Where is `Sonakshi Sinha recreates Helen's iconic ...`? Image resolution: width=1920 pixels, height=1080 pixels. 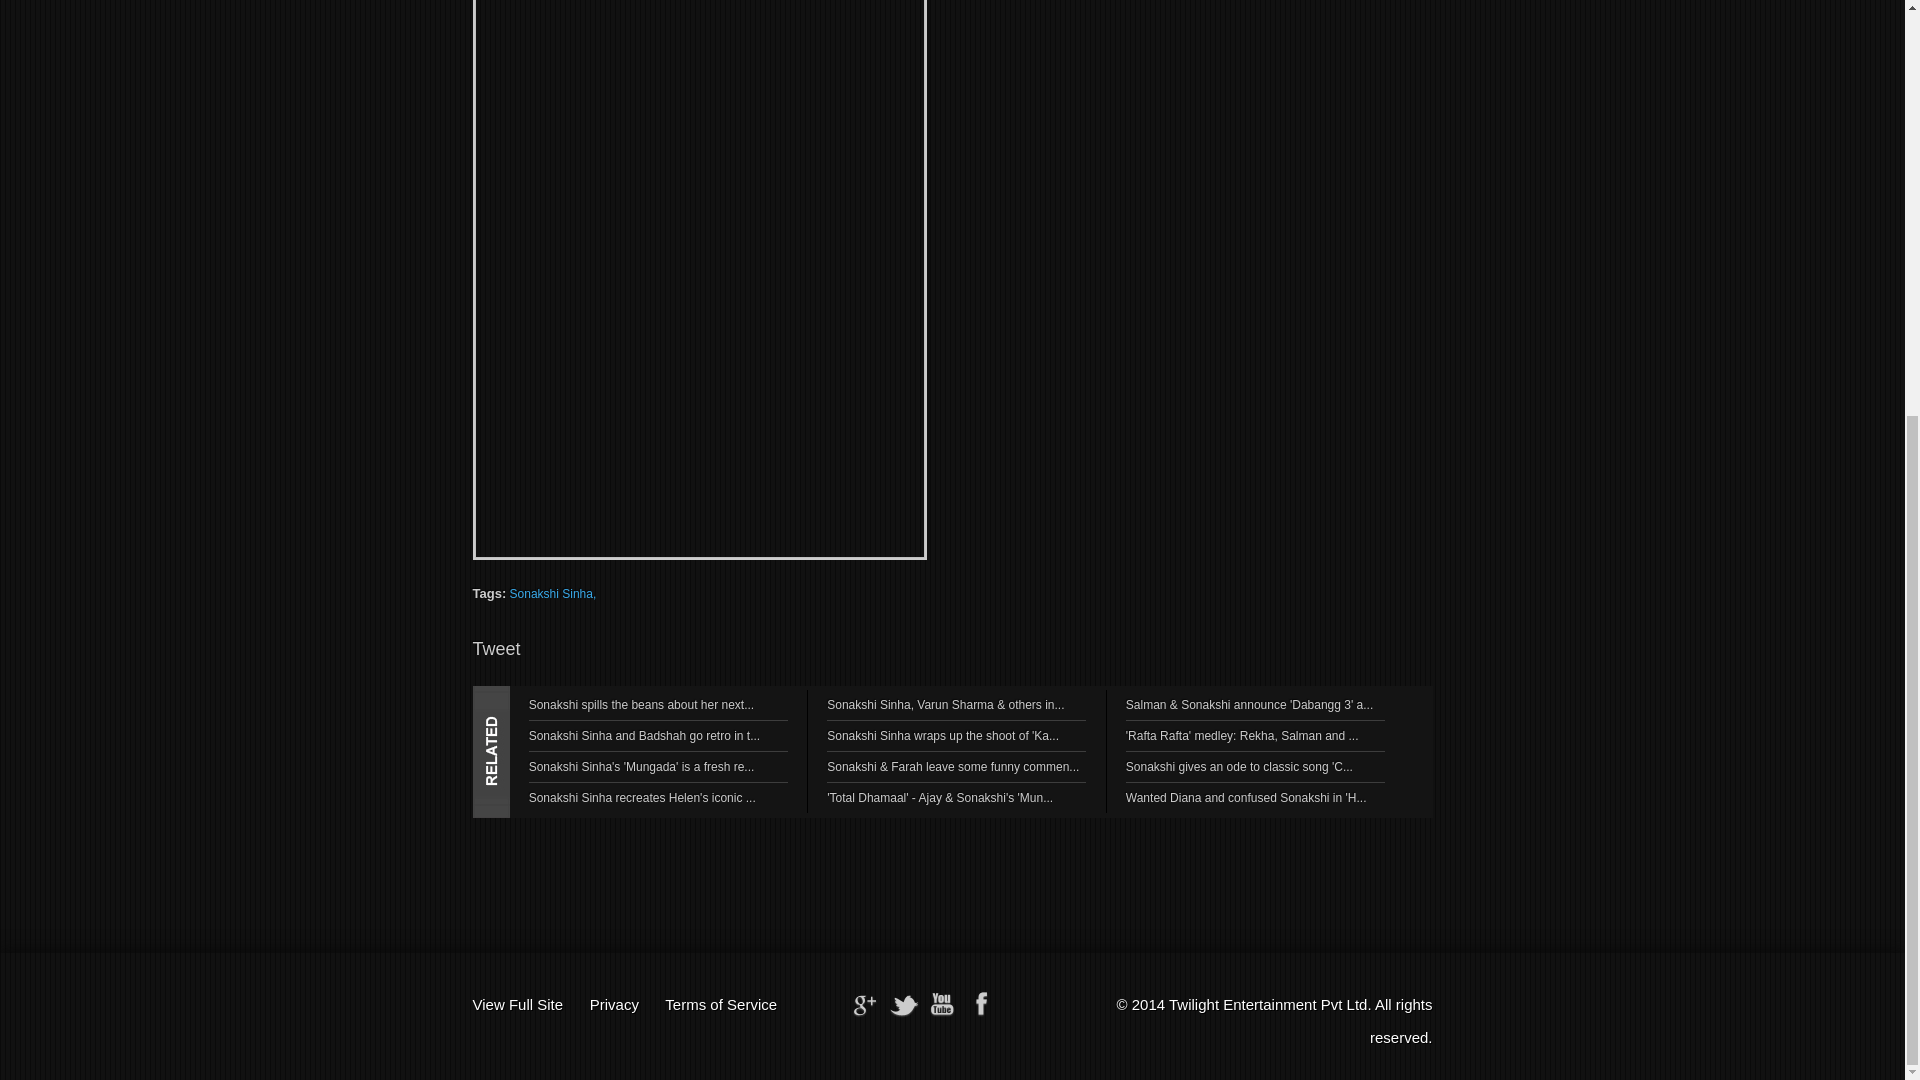 Sonakshi Sinha recreates Helen's iconic ... is located at coordinates (642, 797).